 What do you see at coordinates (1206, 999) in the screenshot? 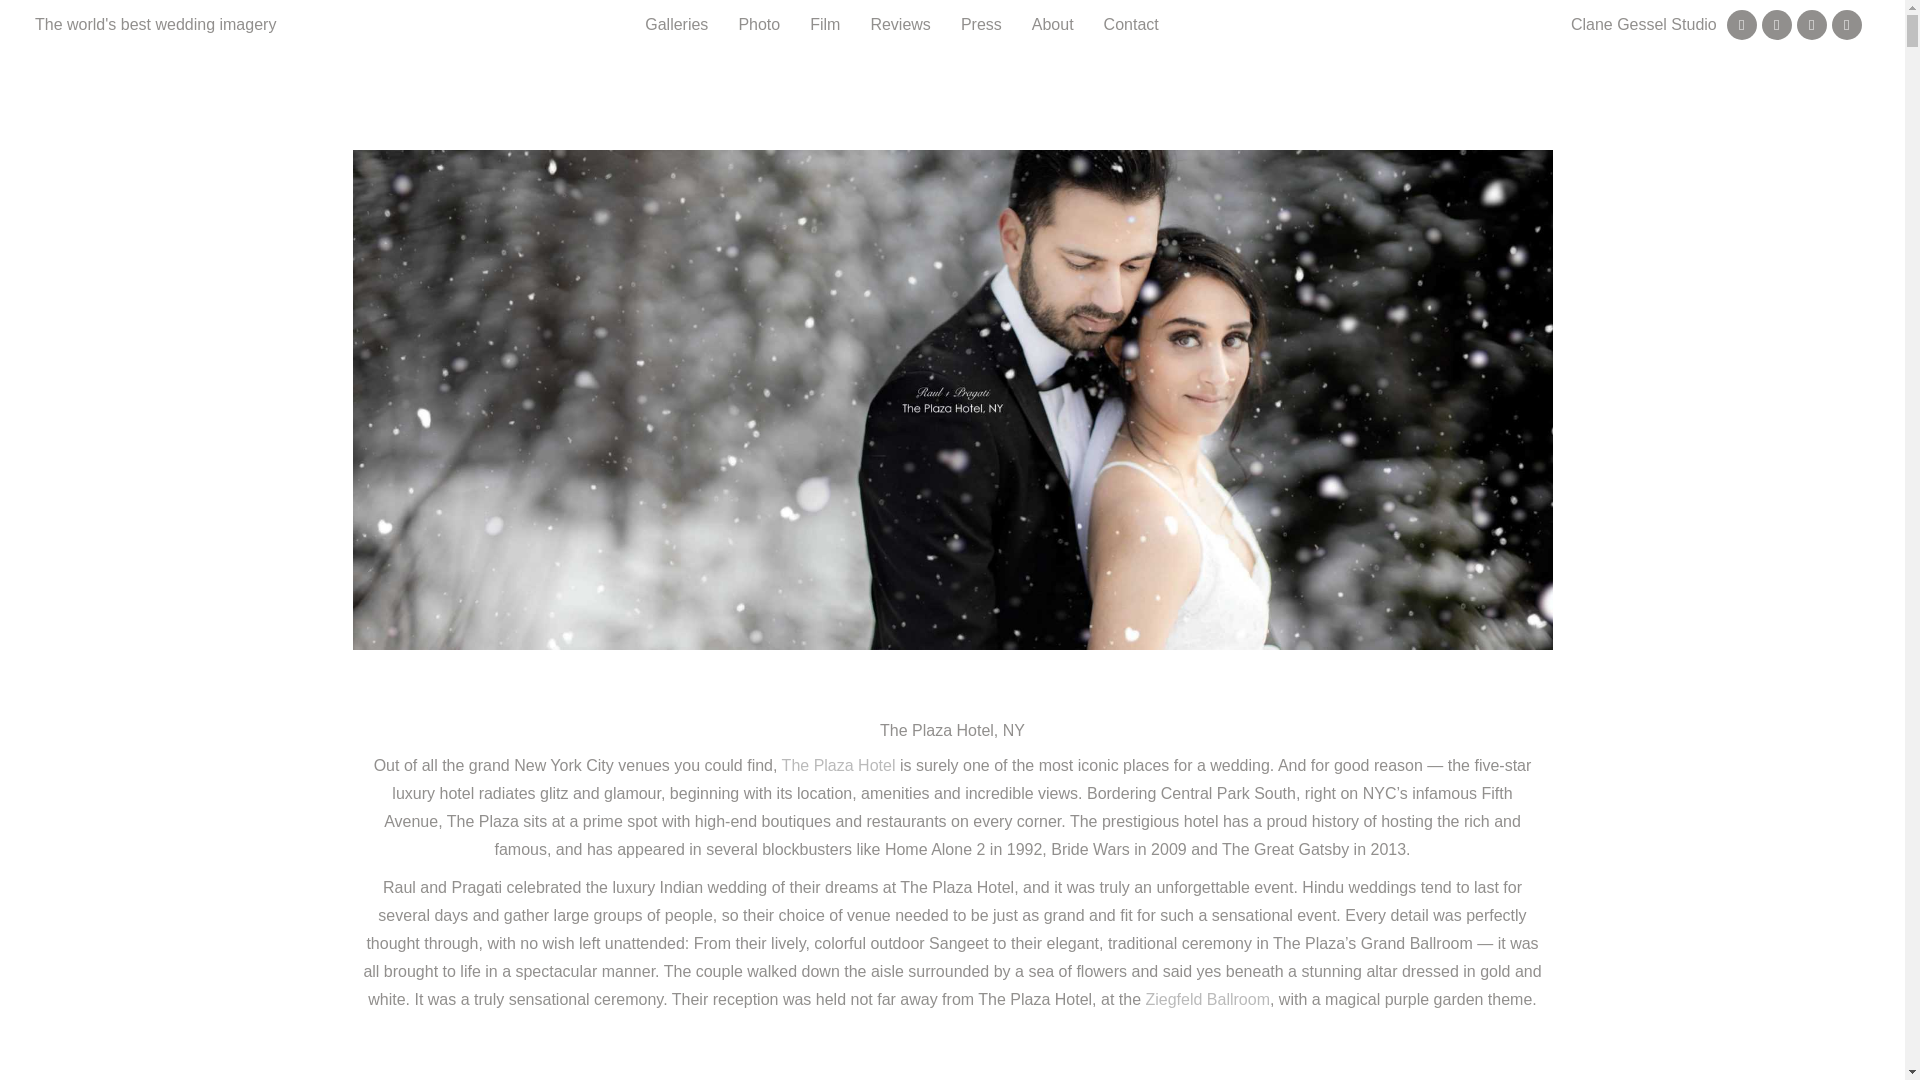
I see `Ziegfeld Ballroom` at bounding box center [1206, 999].